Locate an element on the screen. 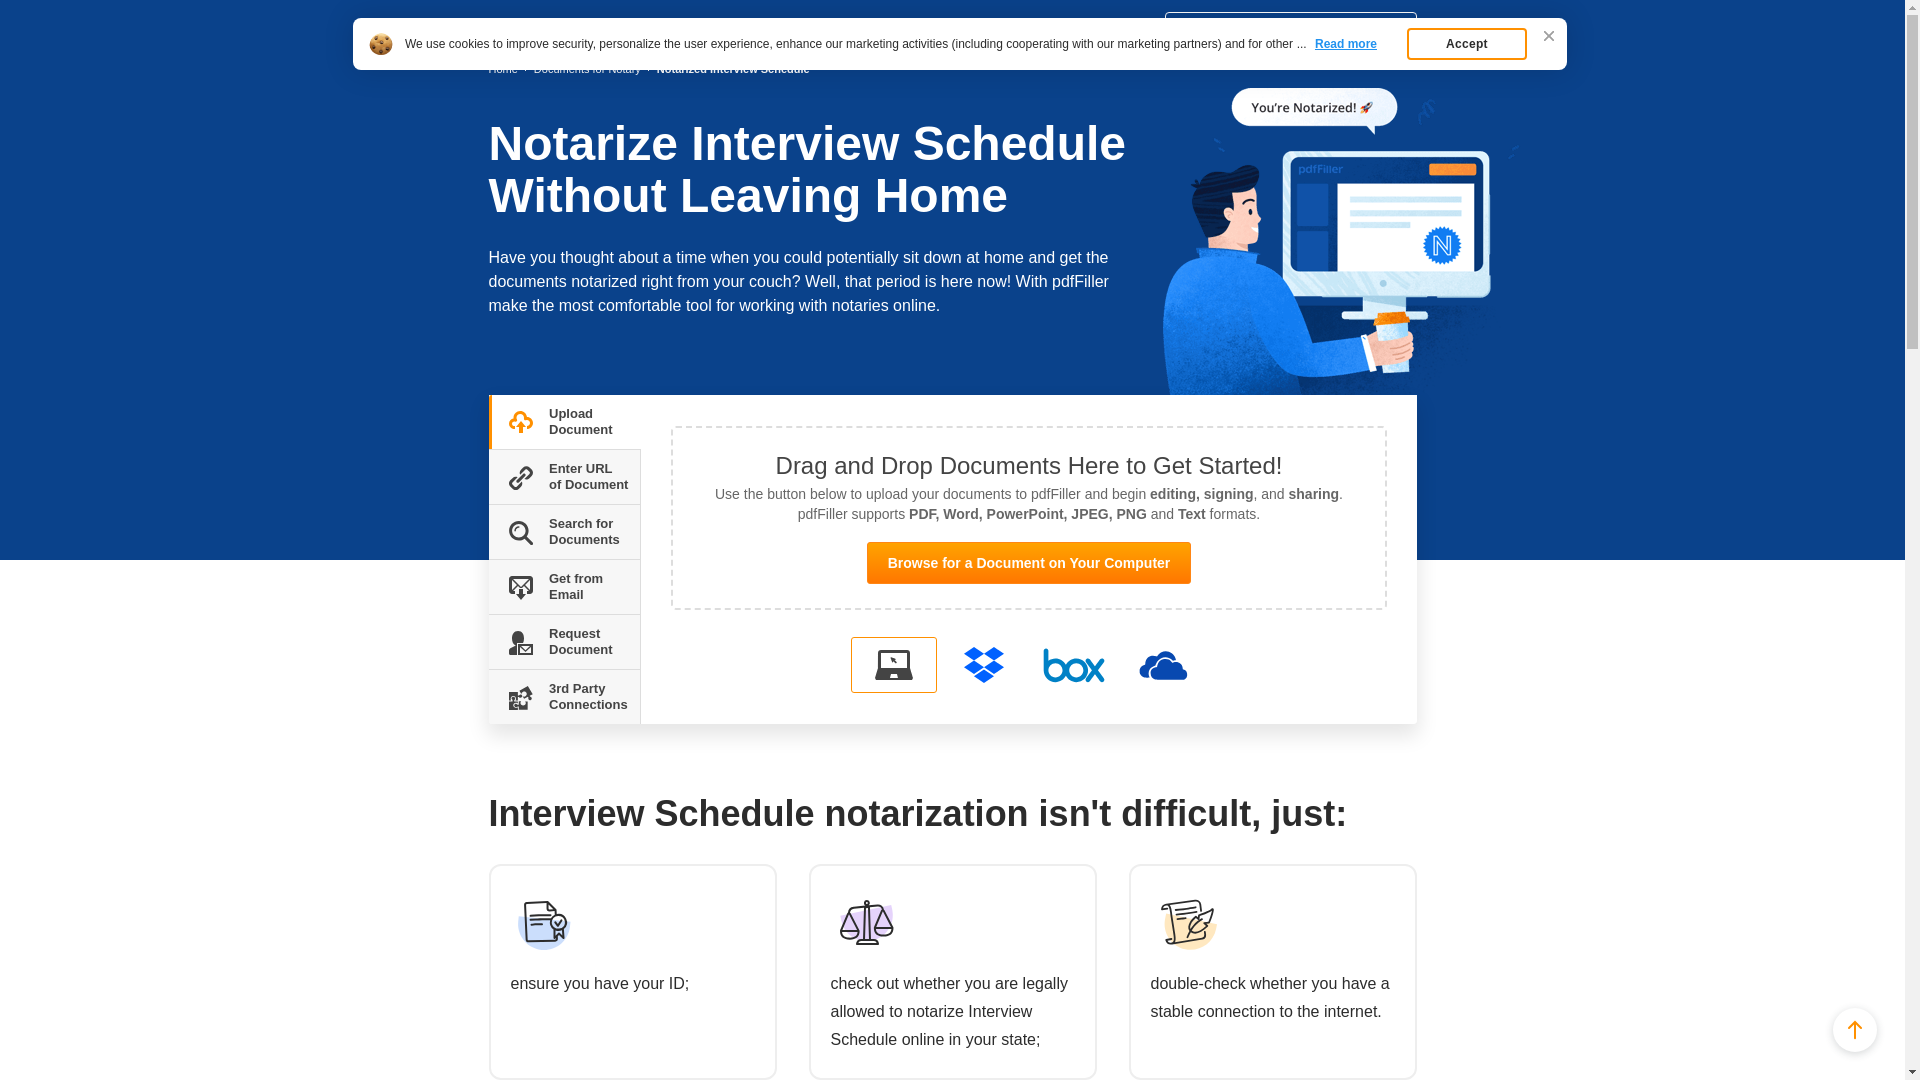  Scroll Up is located at coordinates (1855, 1029).